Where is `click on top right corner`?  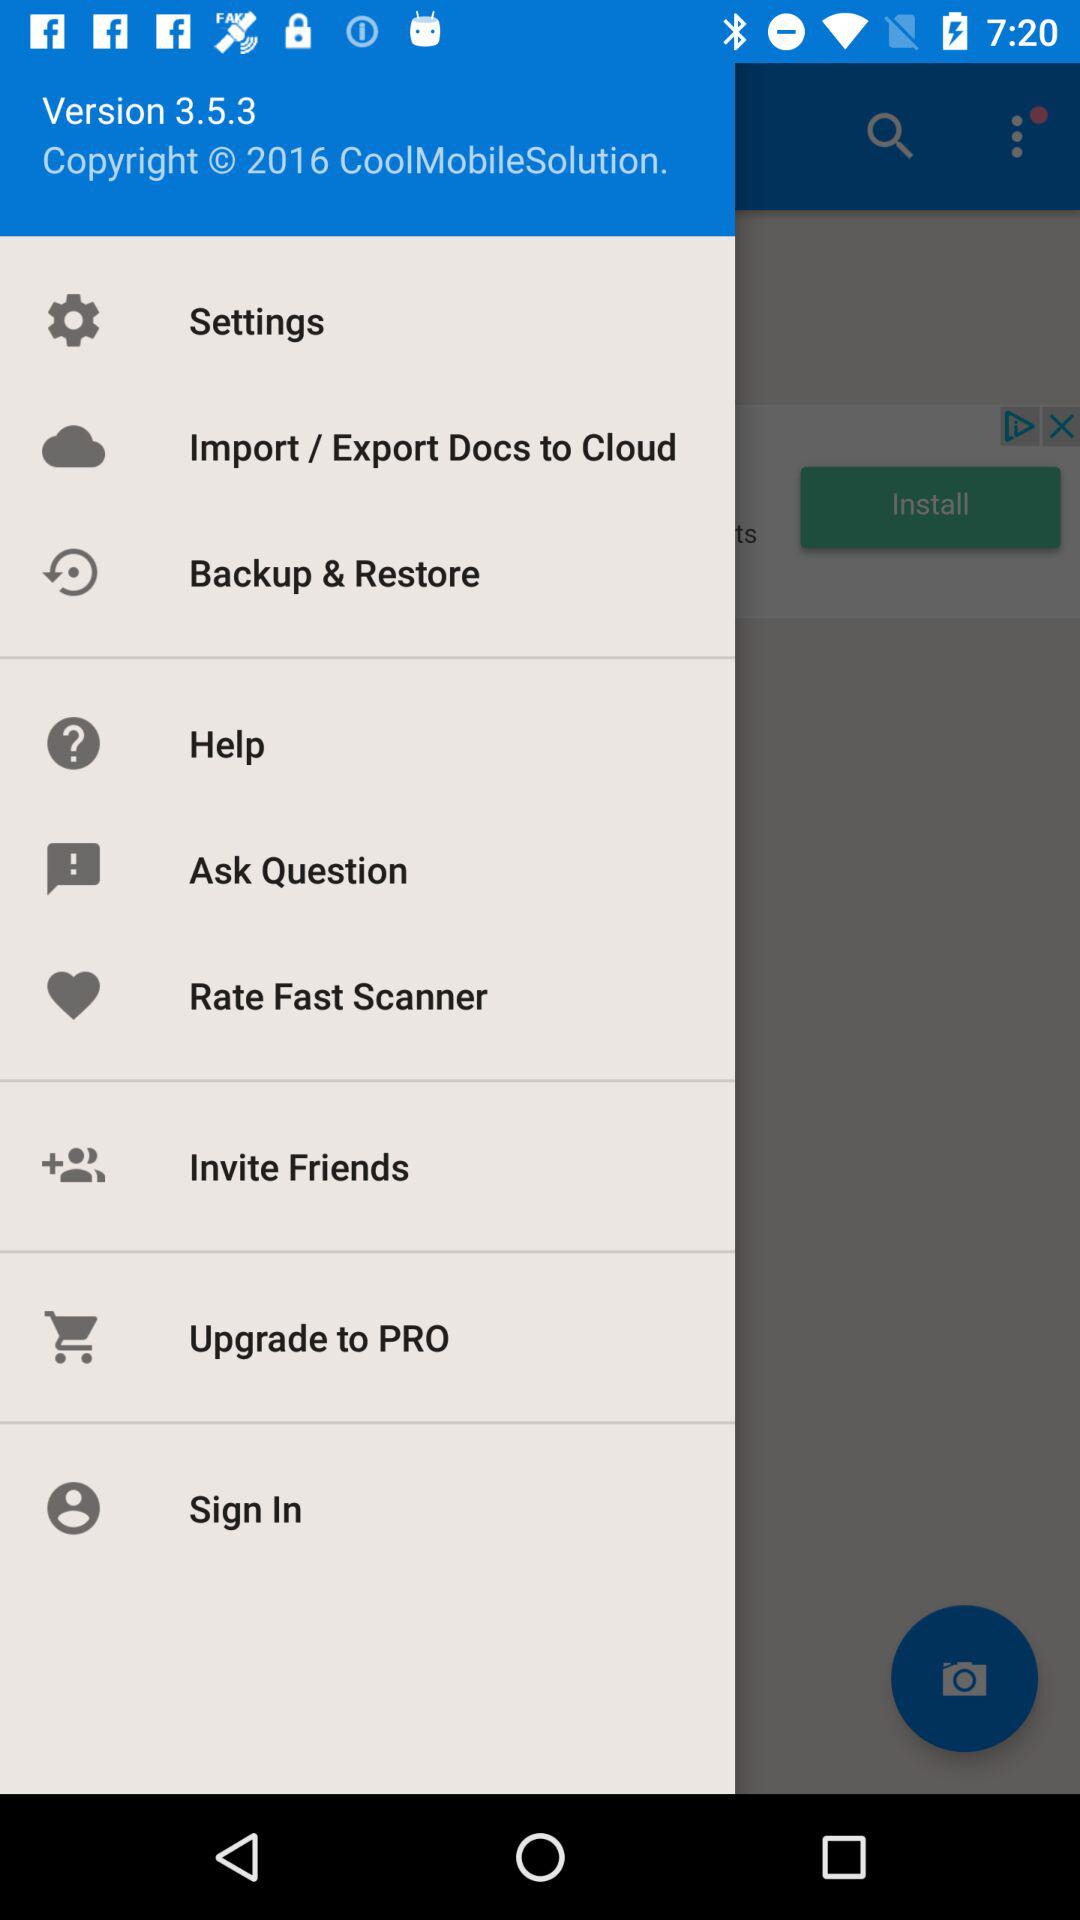
click on top right corner is located at coordinates (1016, 136).